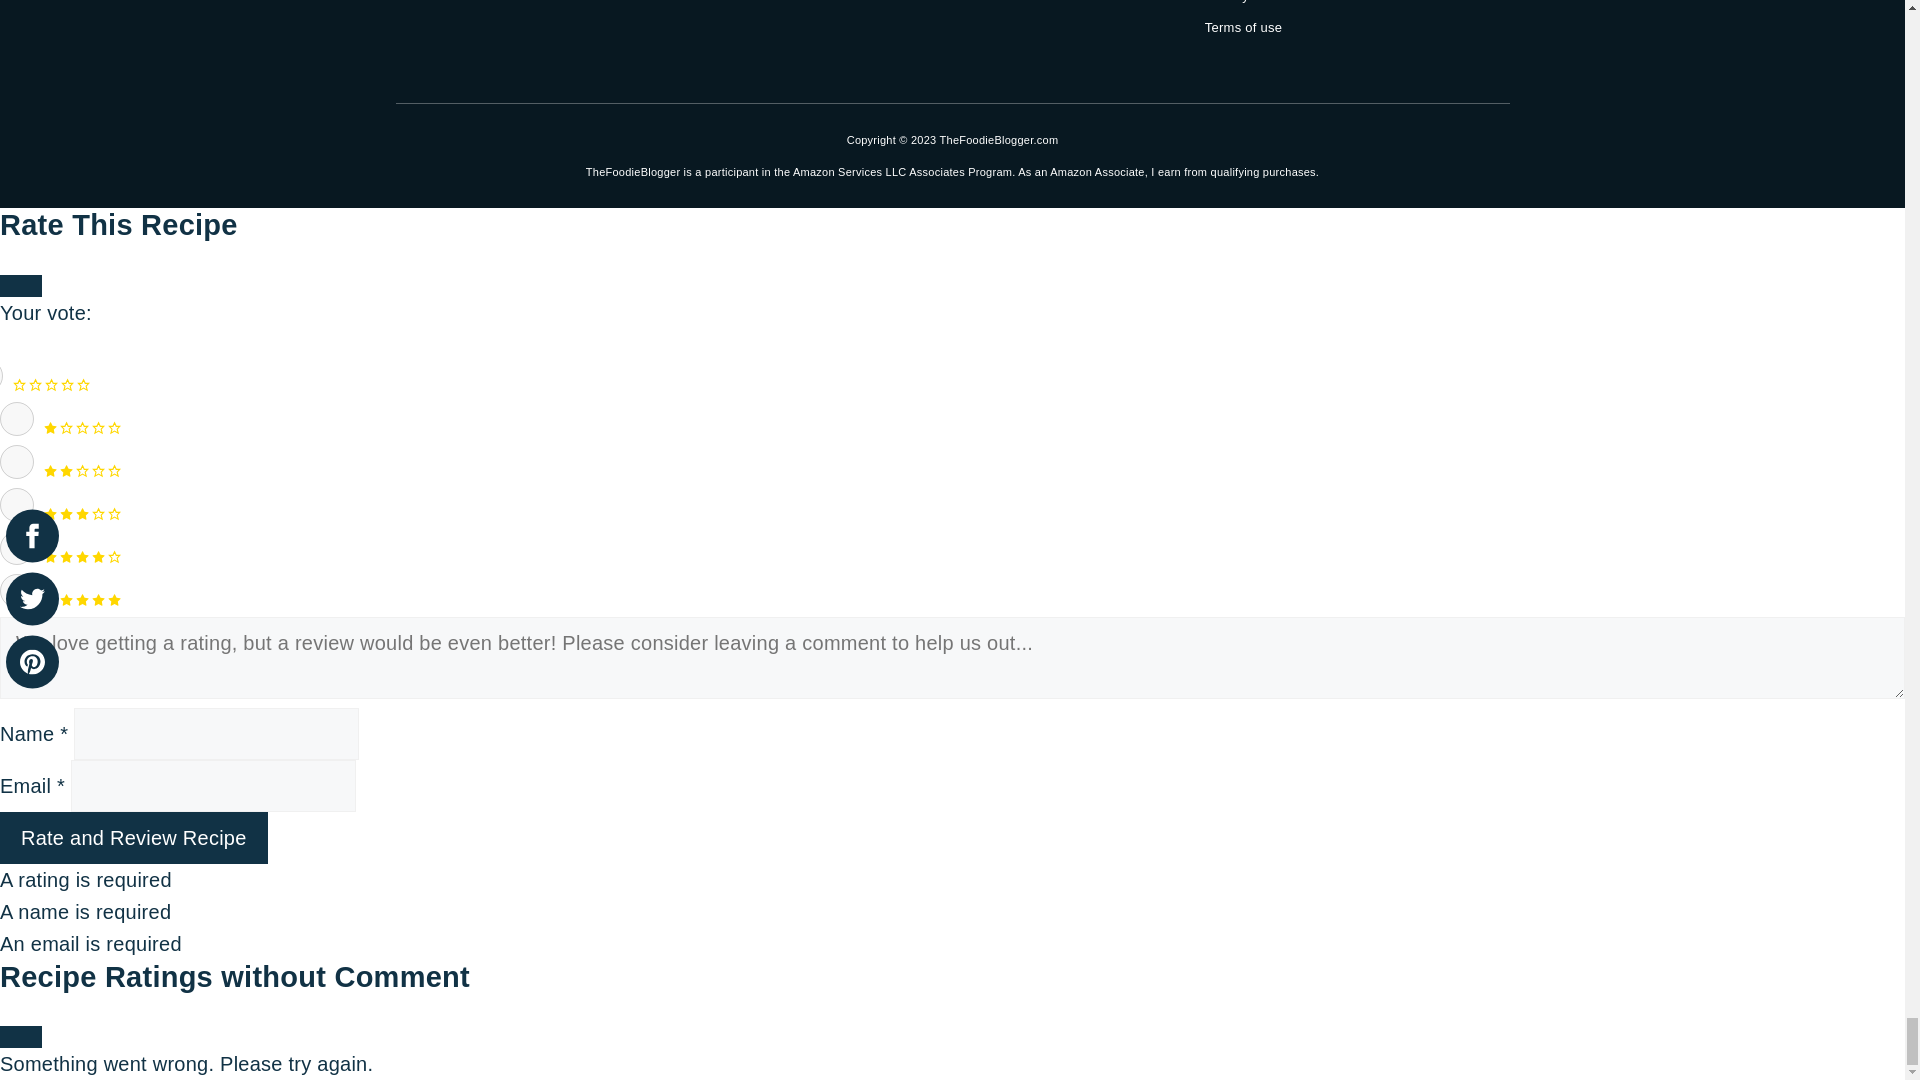  What do you see at coordinates (17, 418) in the screenshot?
I see `1` at bounding box center [17, 418].